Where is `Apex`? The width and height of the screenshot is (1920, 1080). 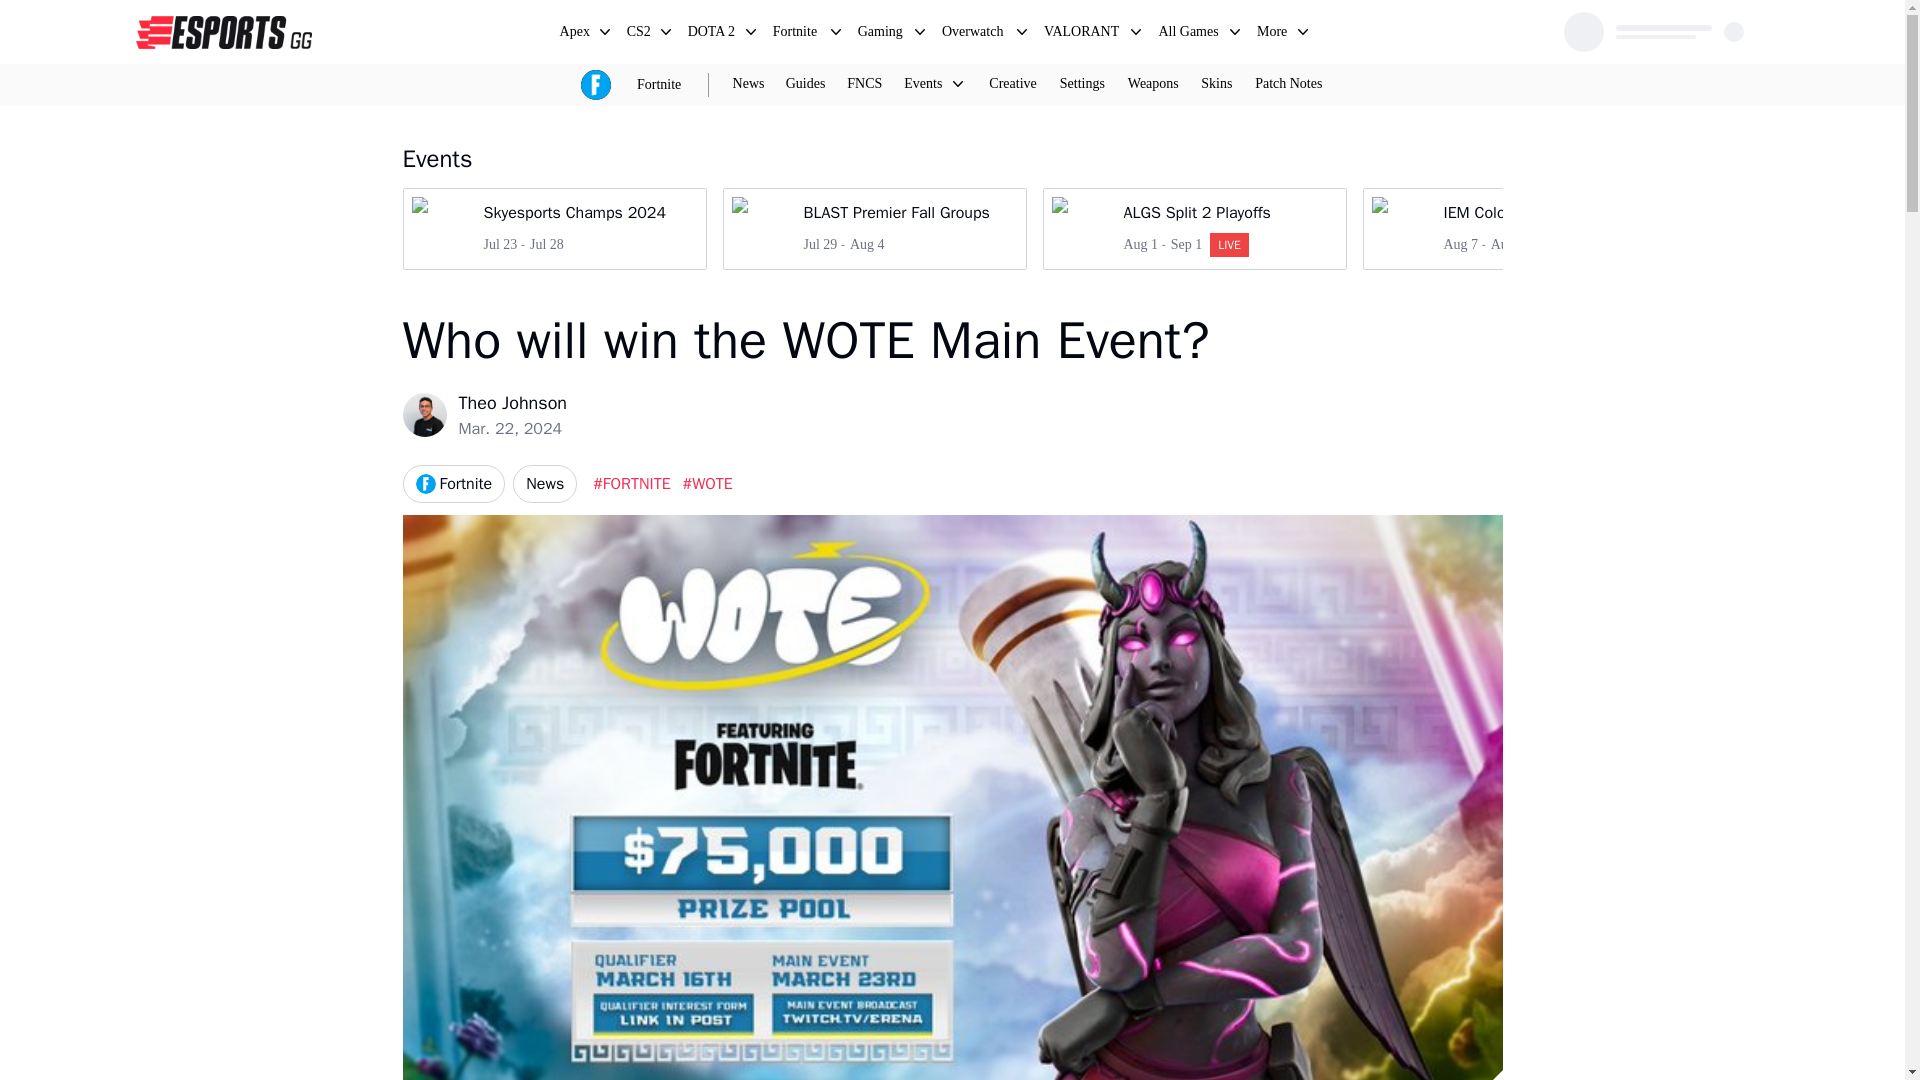 Apex is located at coordinates (659, 84).